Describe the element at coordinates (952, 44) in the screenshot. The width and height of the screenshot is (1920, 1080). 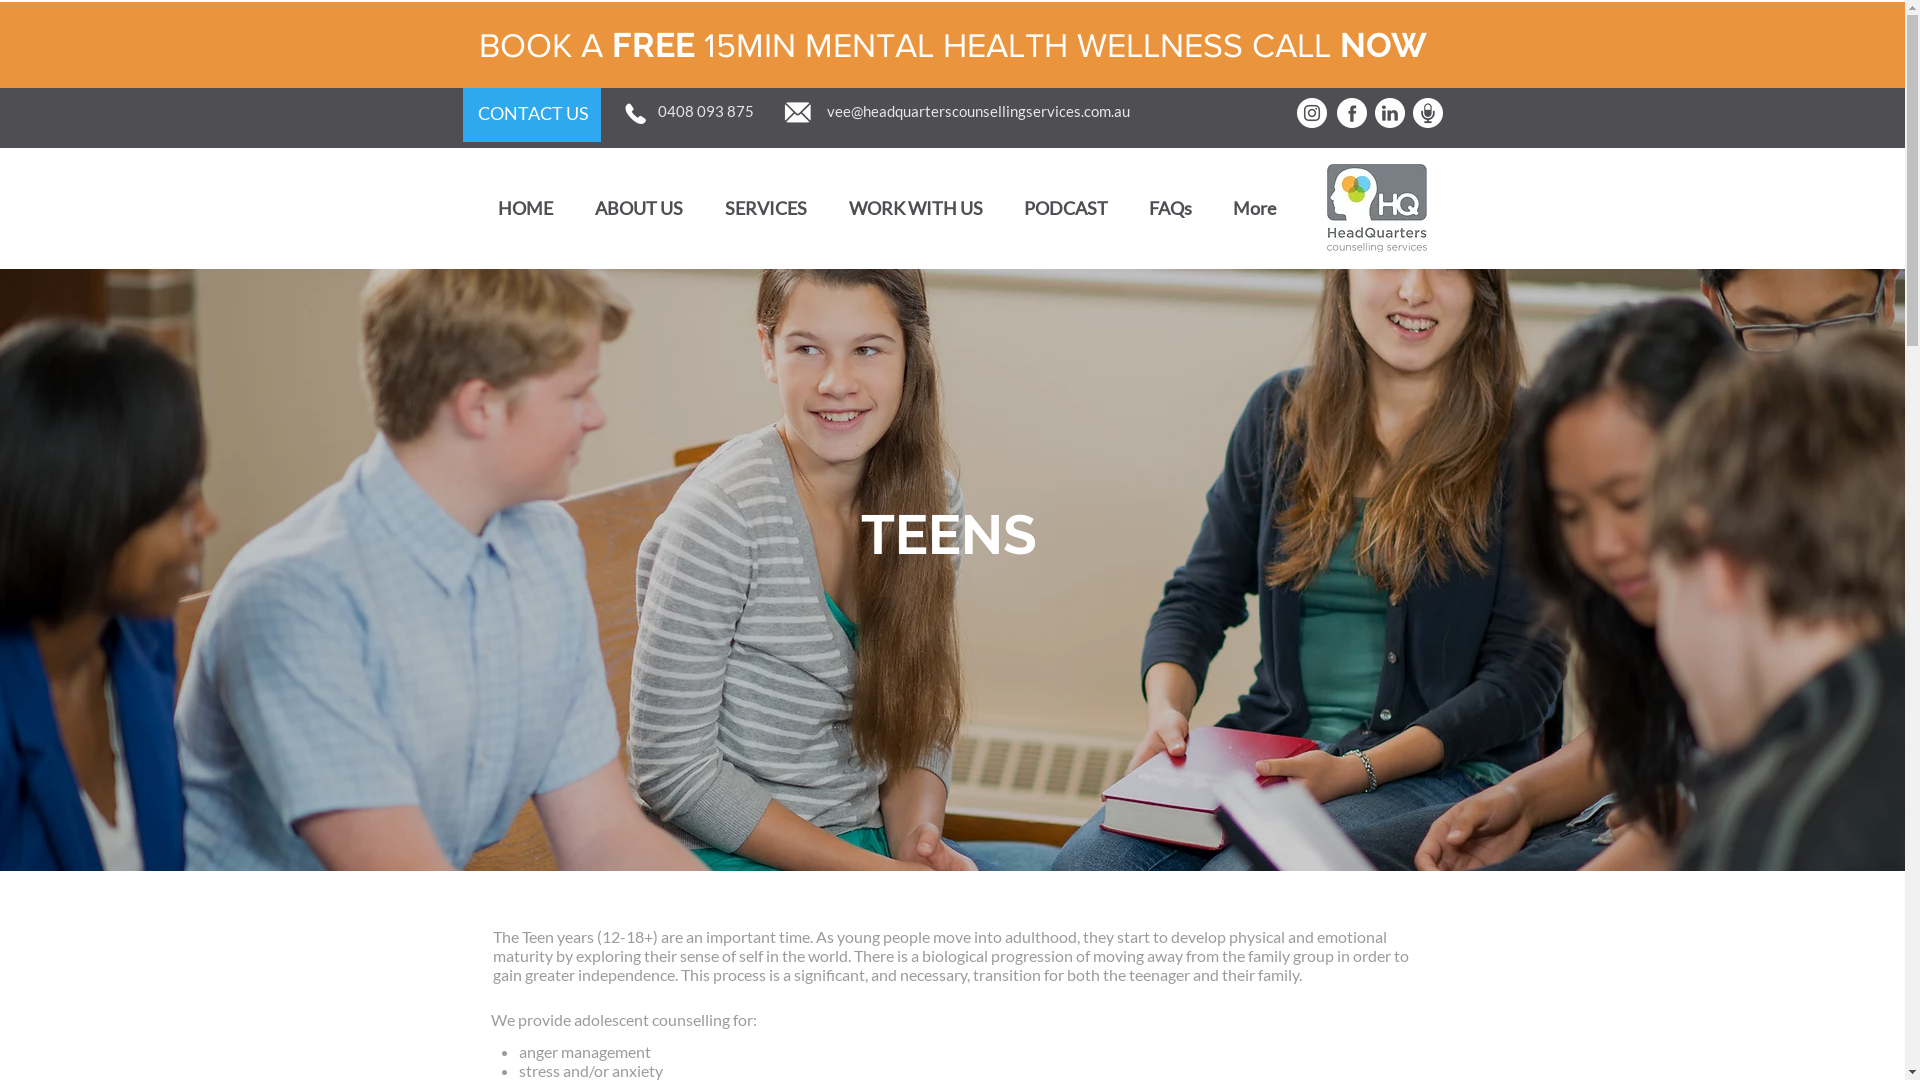
I see `BOOK A FREE 15MIN MENTAL HEALTH WELLNESS CALL NOW` at that location.